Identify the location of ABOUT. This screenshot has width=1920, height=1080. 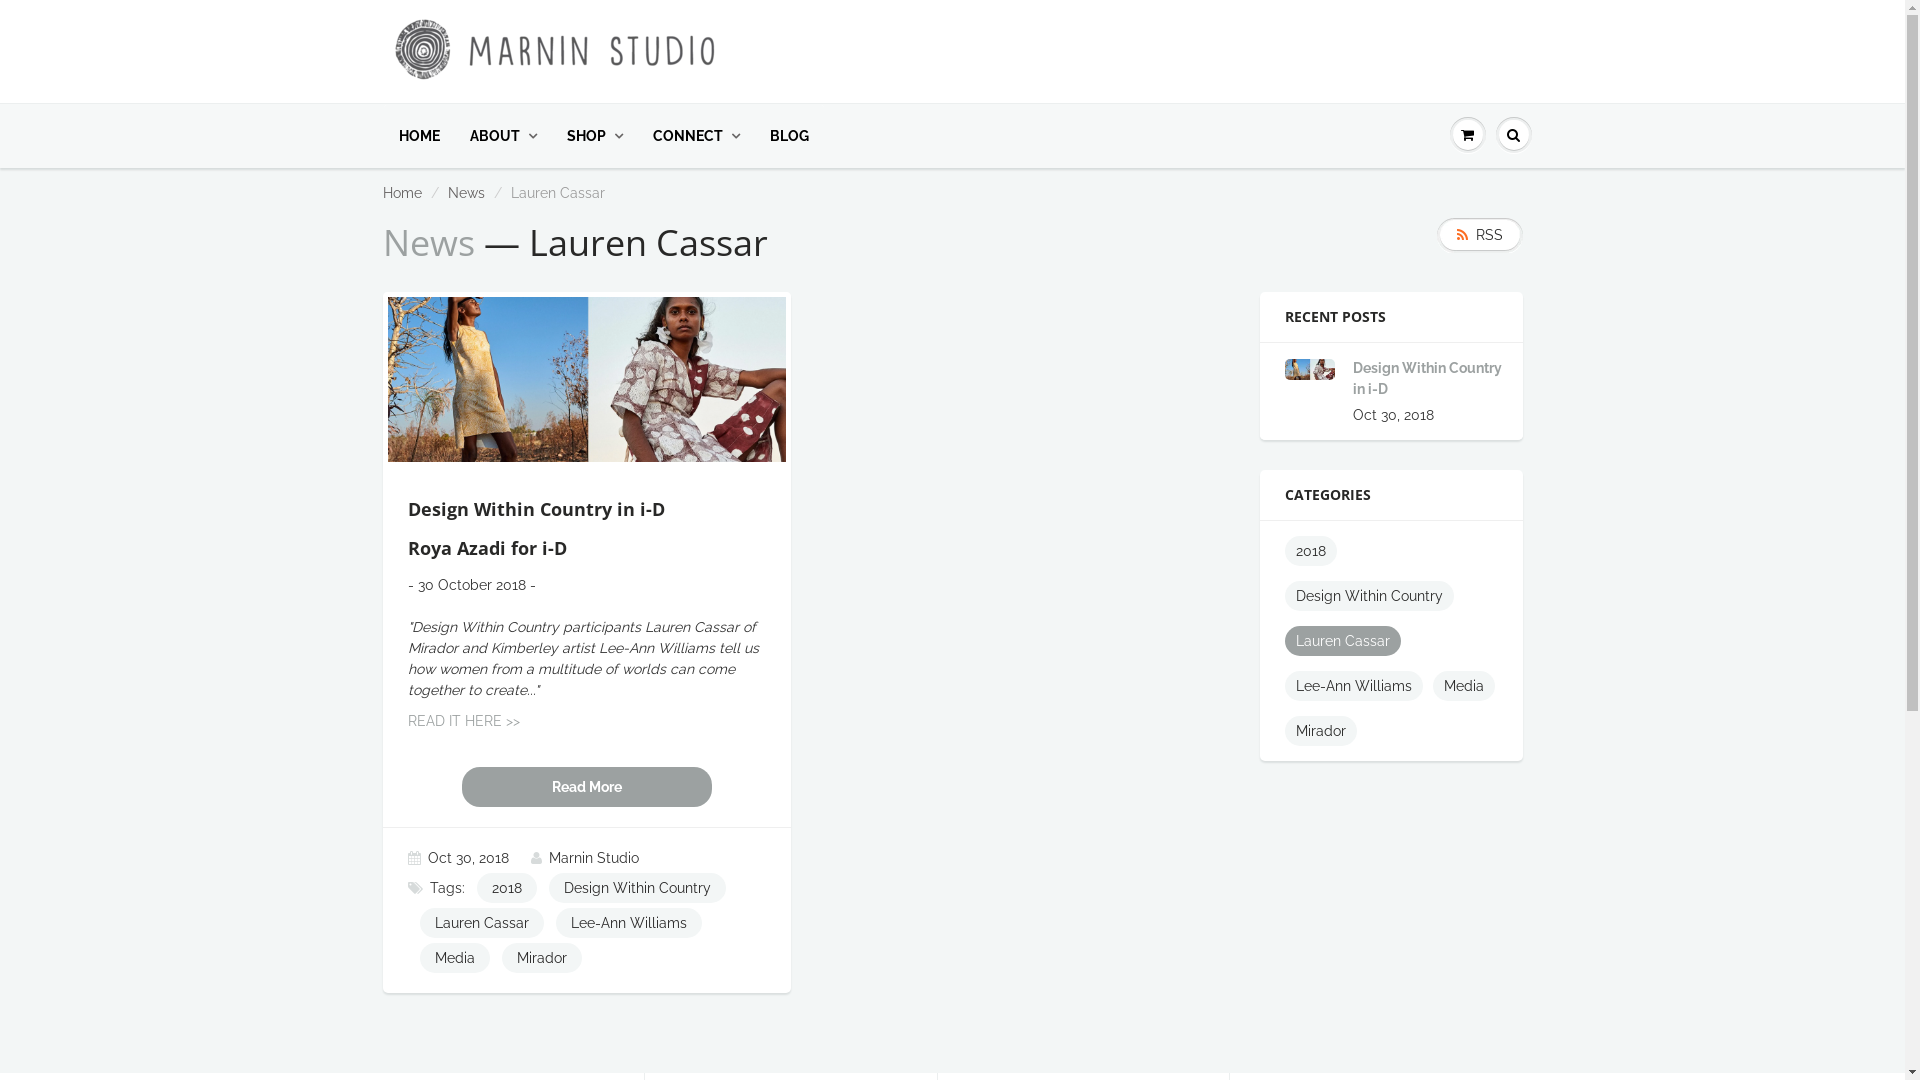
(502, 136).